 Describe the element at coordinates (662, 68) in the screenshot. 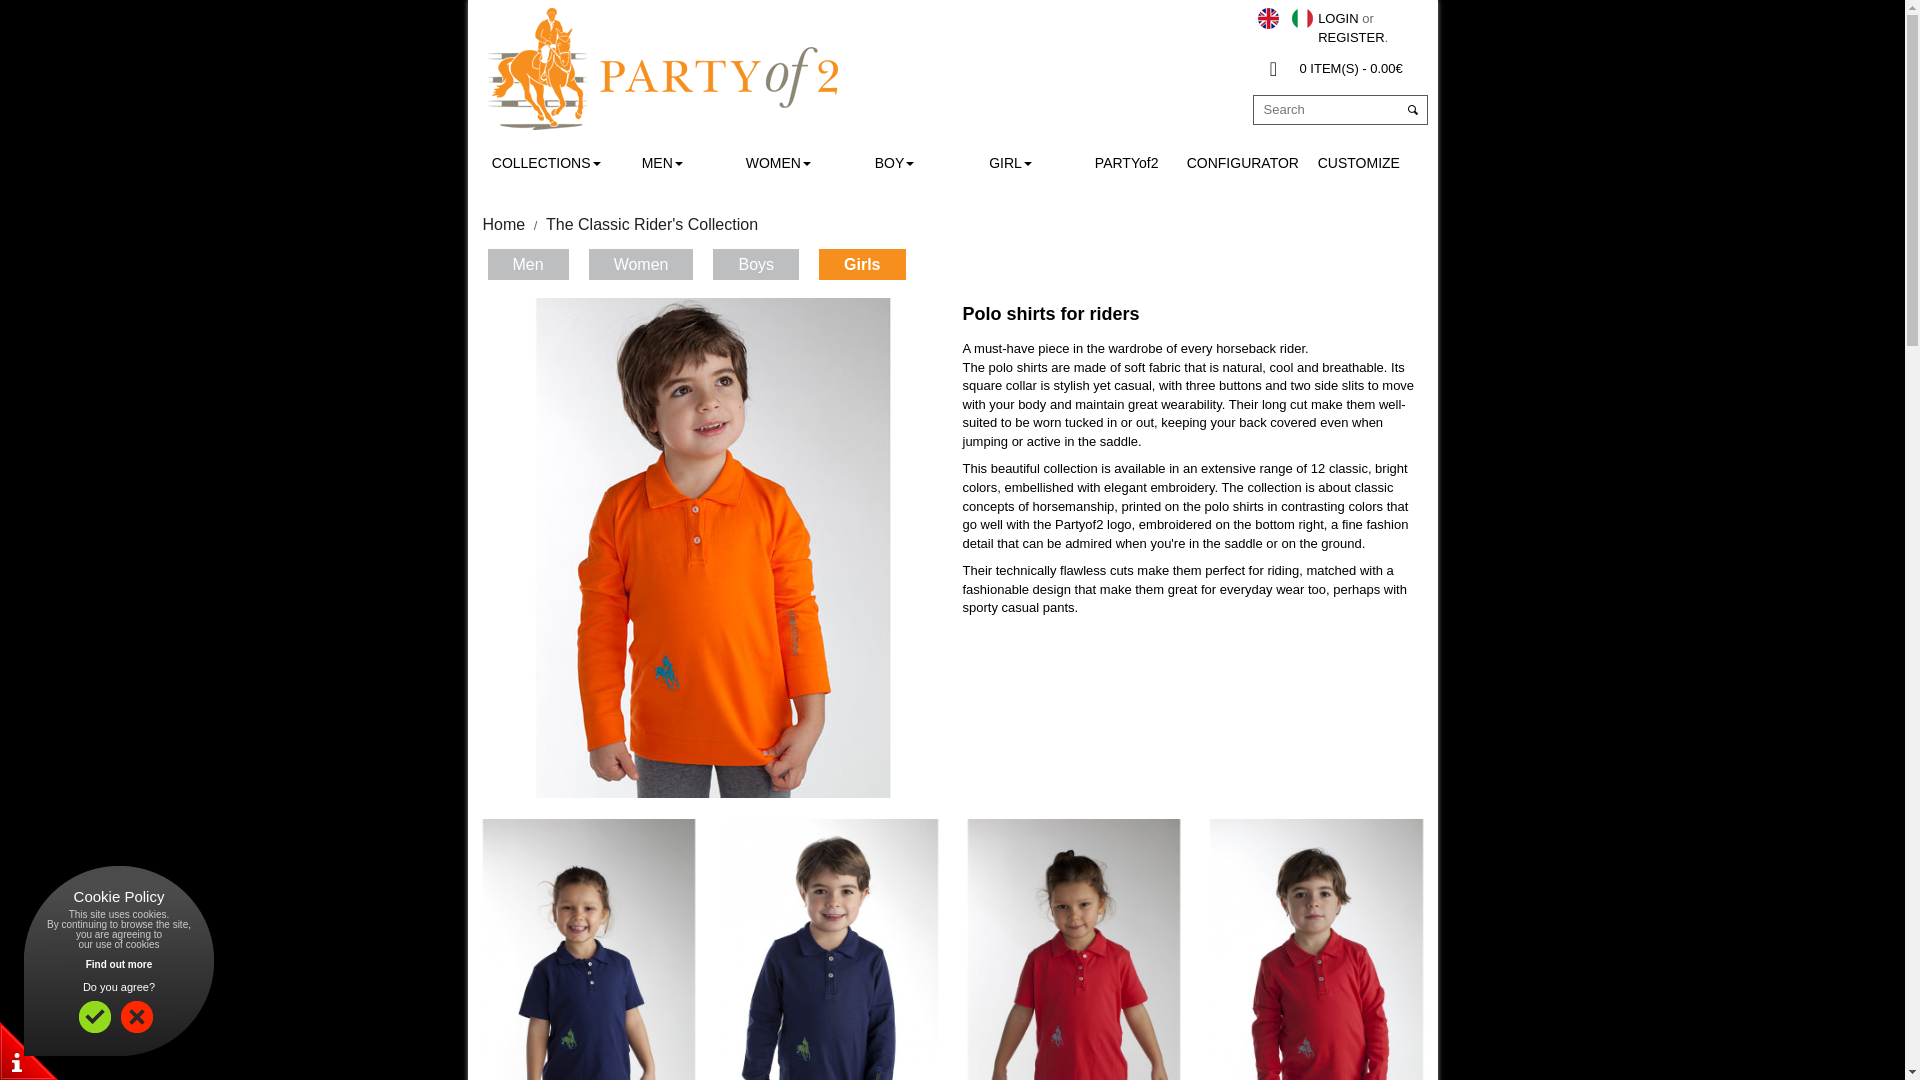

I see `Party Of Two` at that location.